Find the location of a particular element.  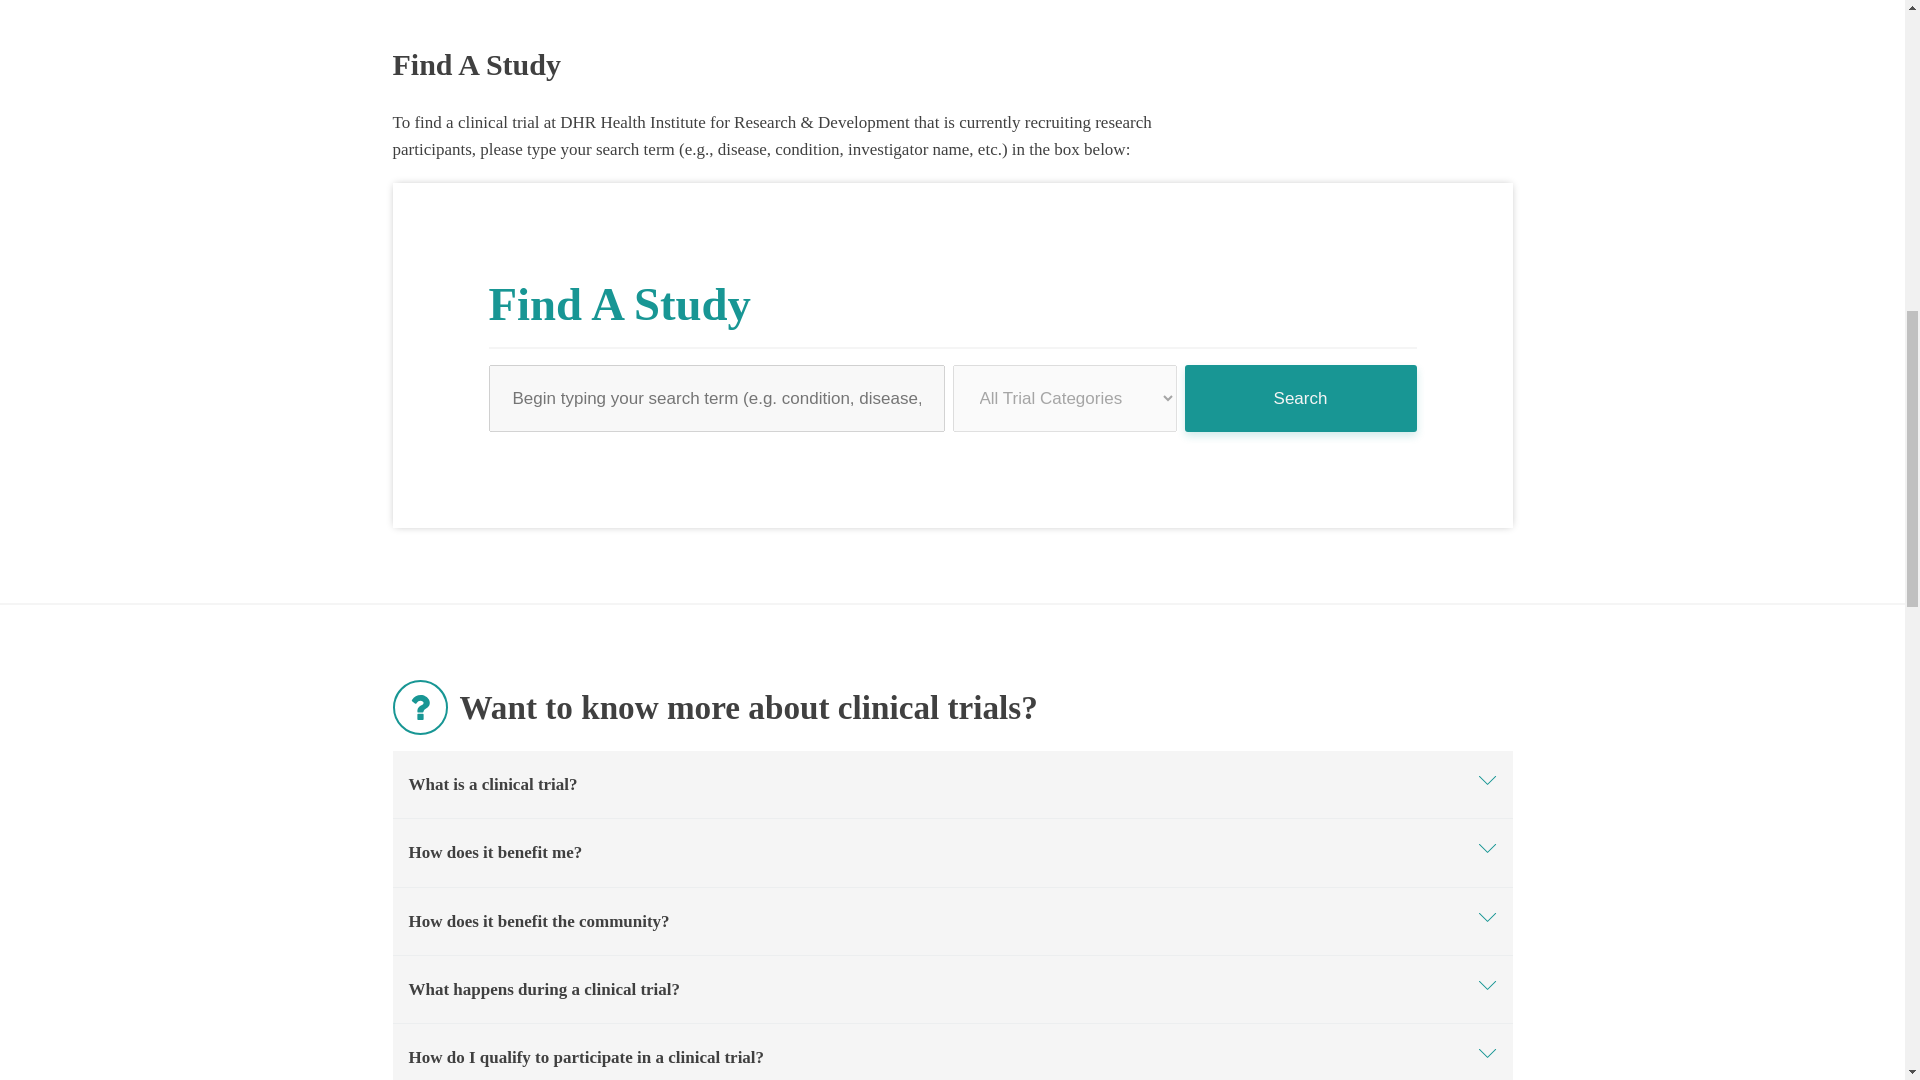

Search is located at coordinates (1300, 399).